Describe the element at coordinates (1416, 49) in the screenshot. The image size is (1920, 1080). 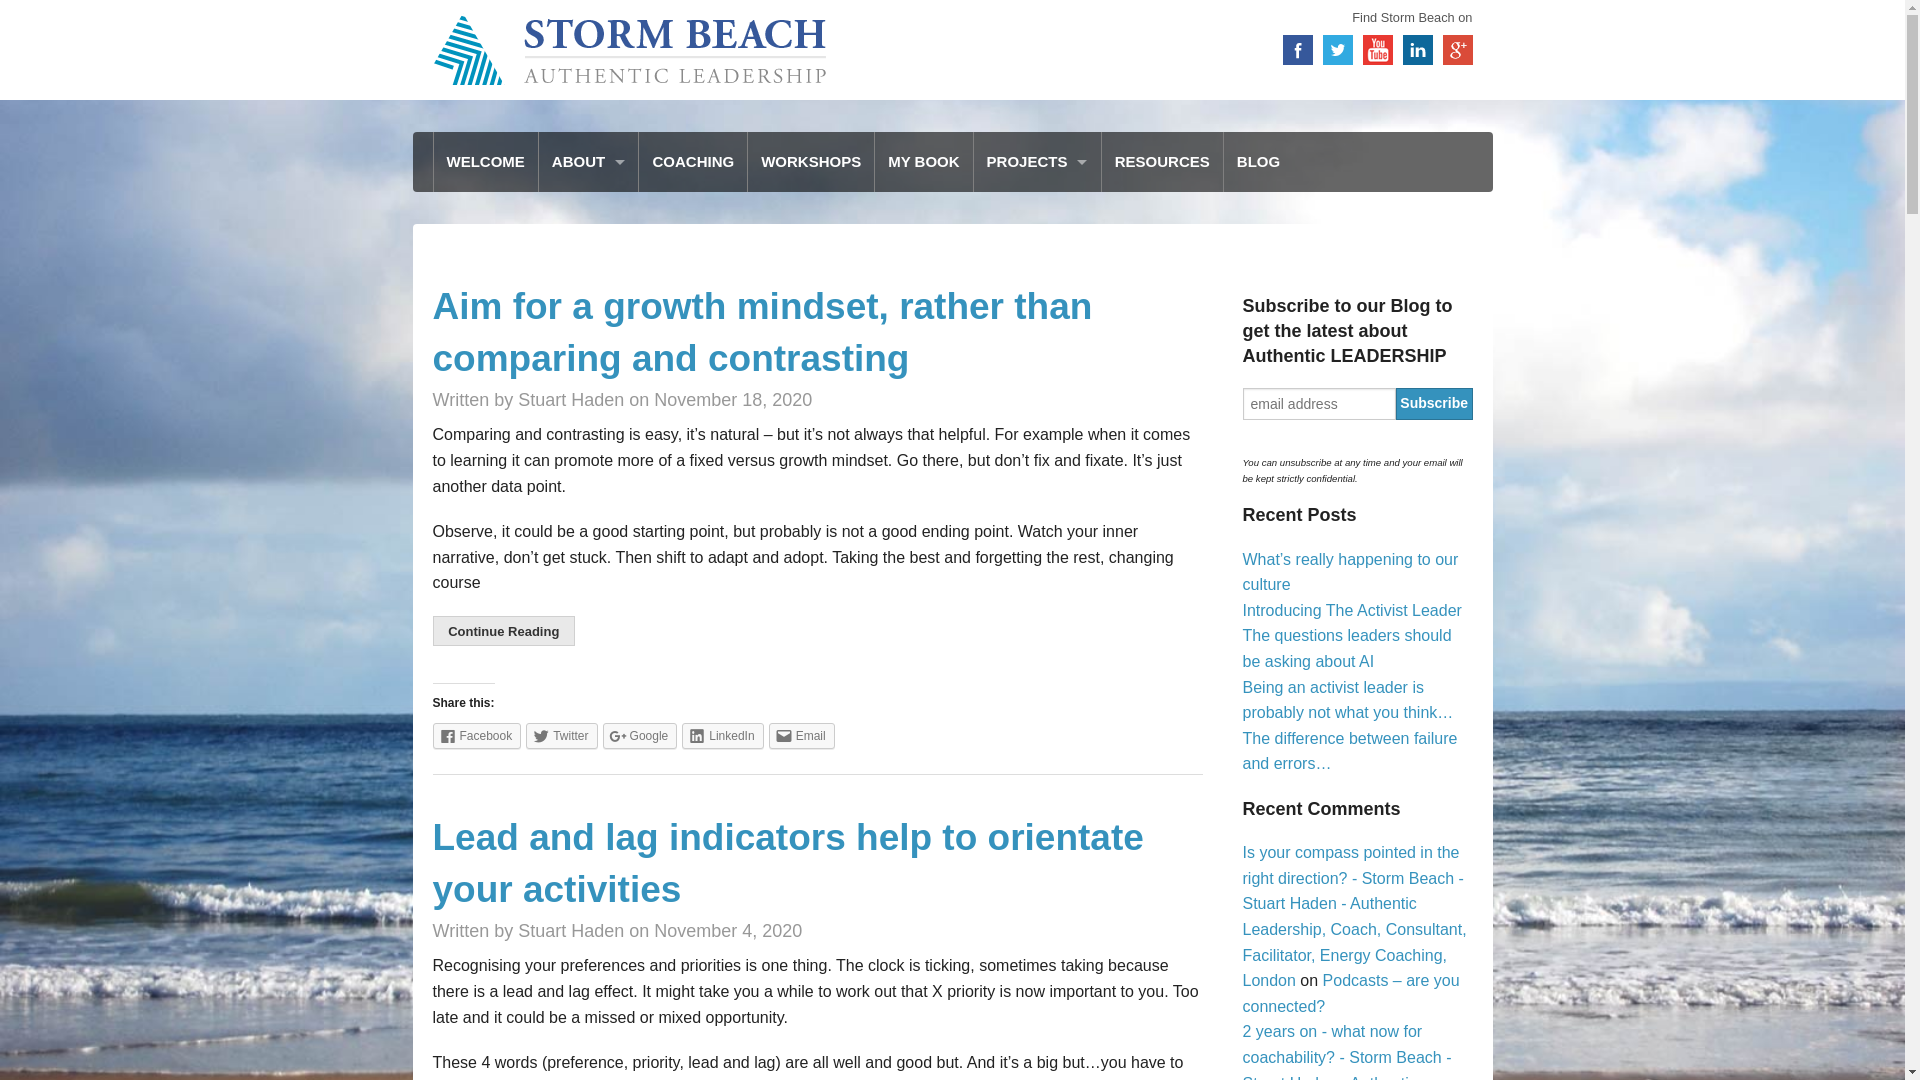
I see `LinkedIn` at that location.